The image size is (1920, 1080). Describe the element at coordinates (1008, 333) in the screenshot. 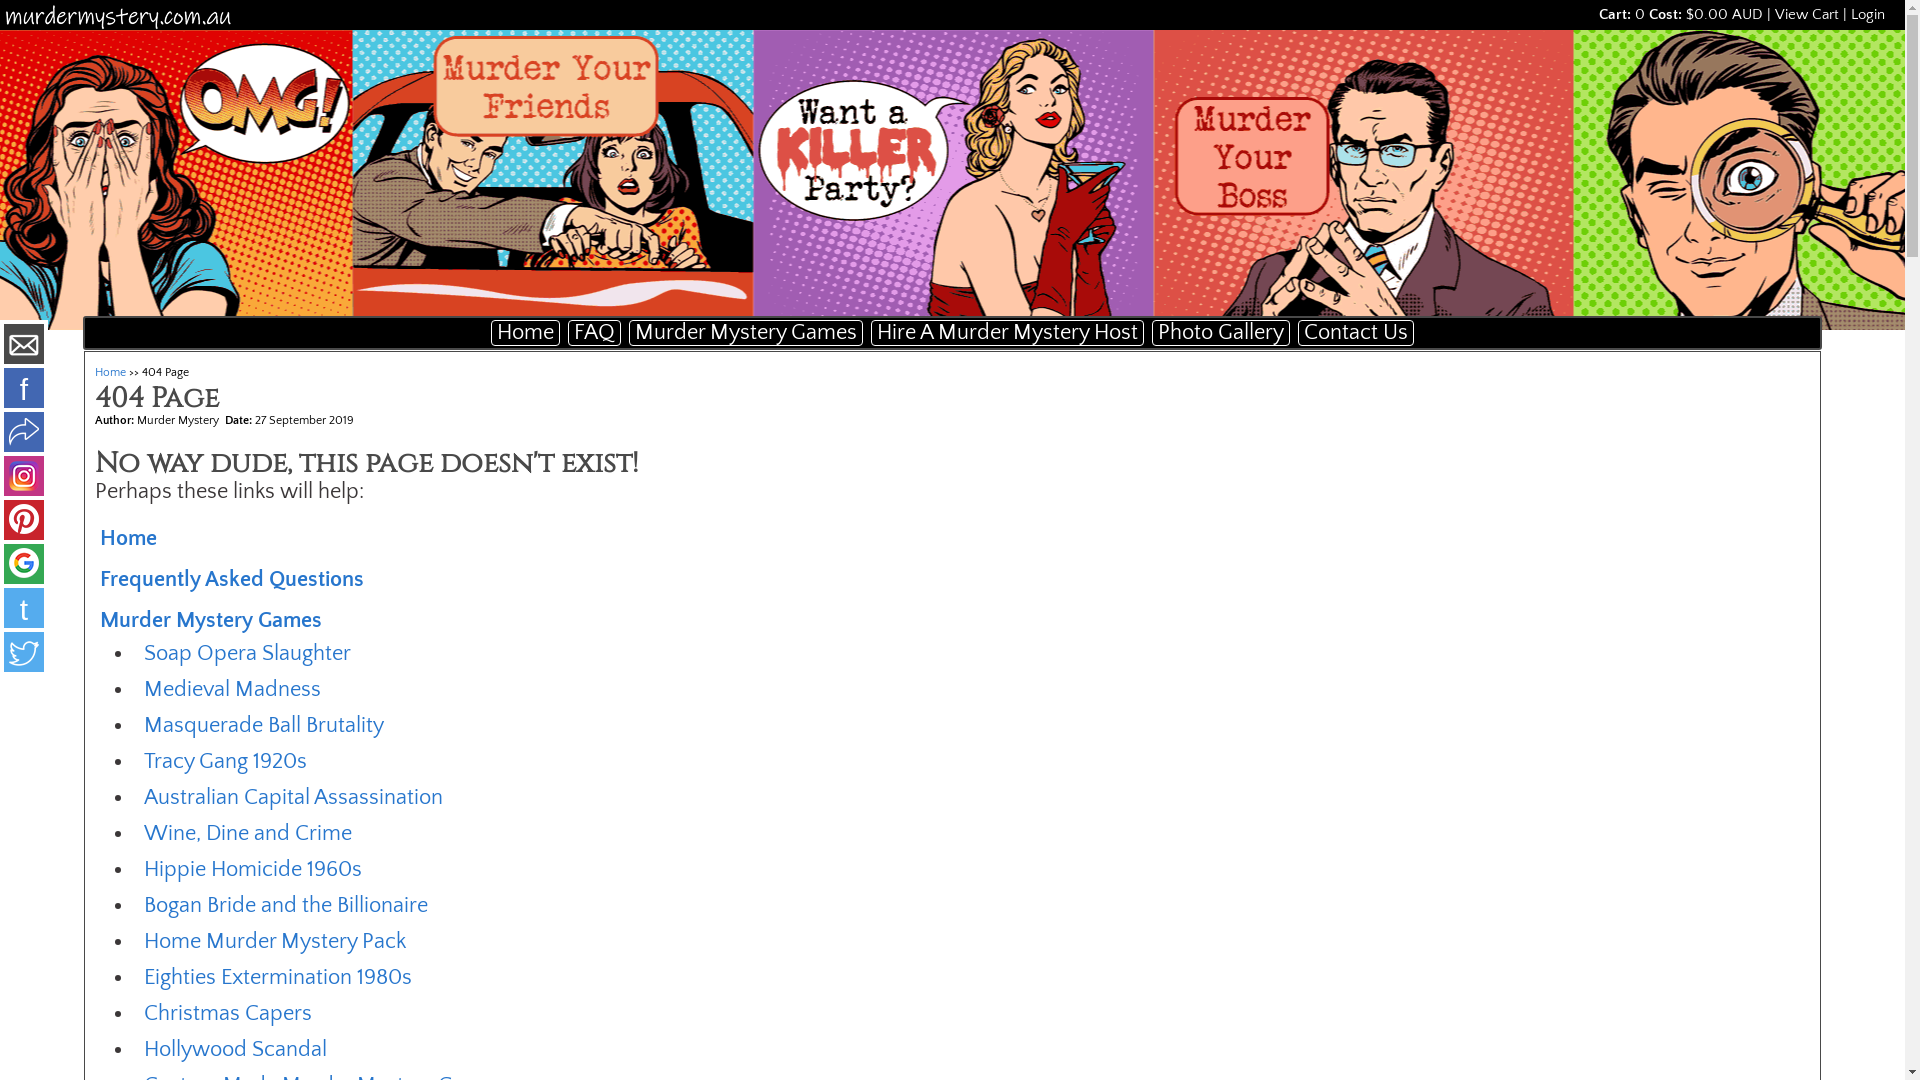

I see `Hire A Murder Mystery Host` at that location.